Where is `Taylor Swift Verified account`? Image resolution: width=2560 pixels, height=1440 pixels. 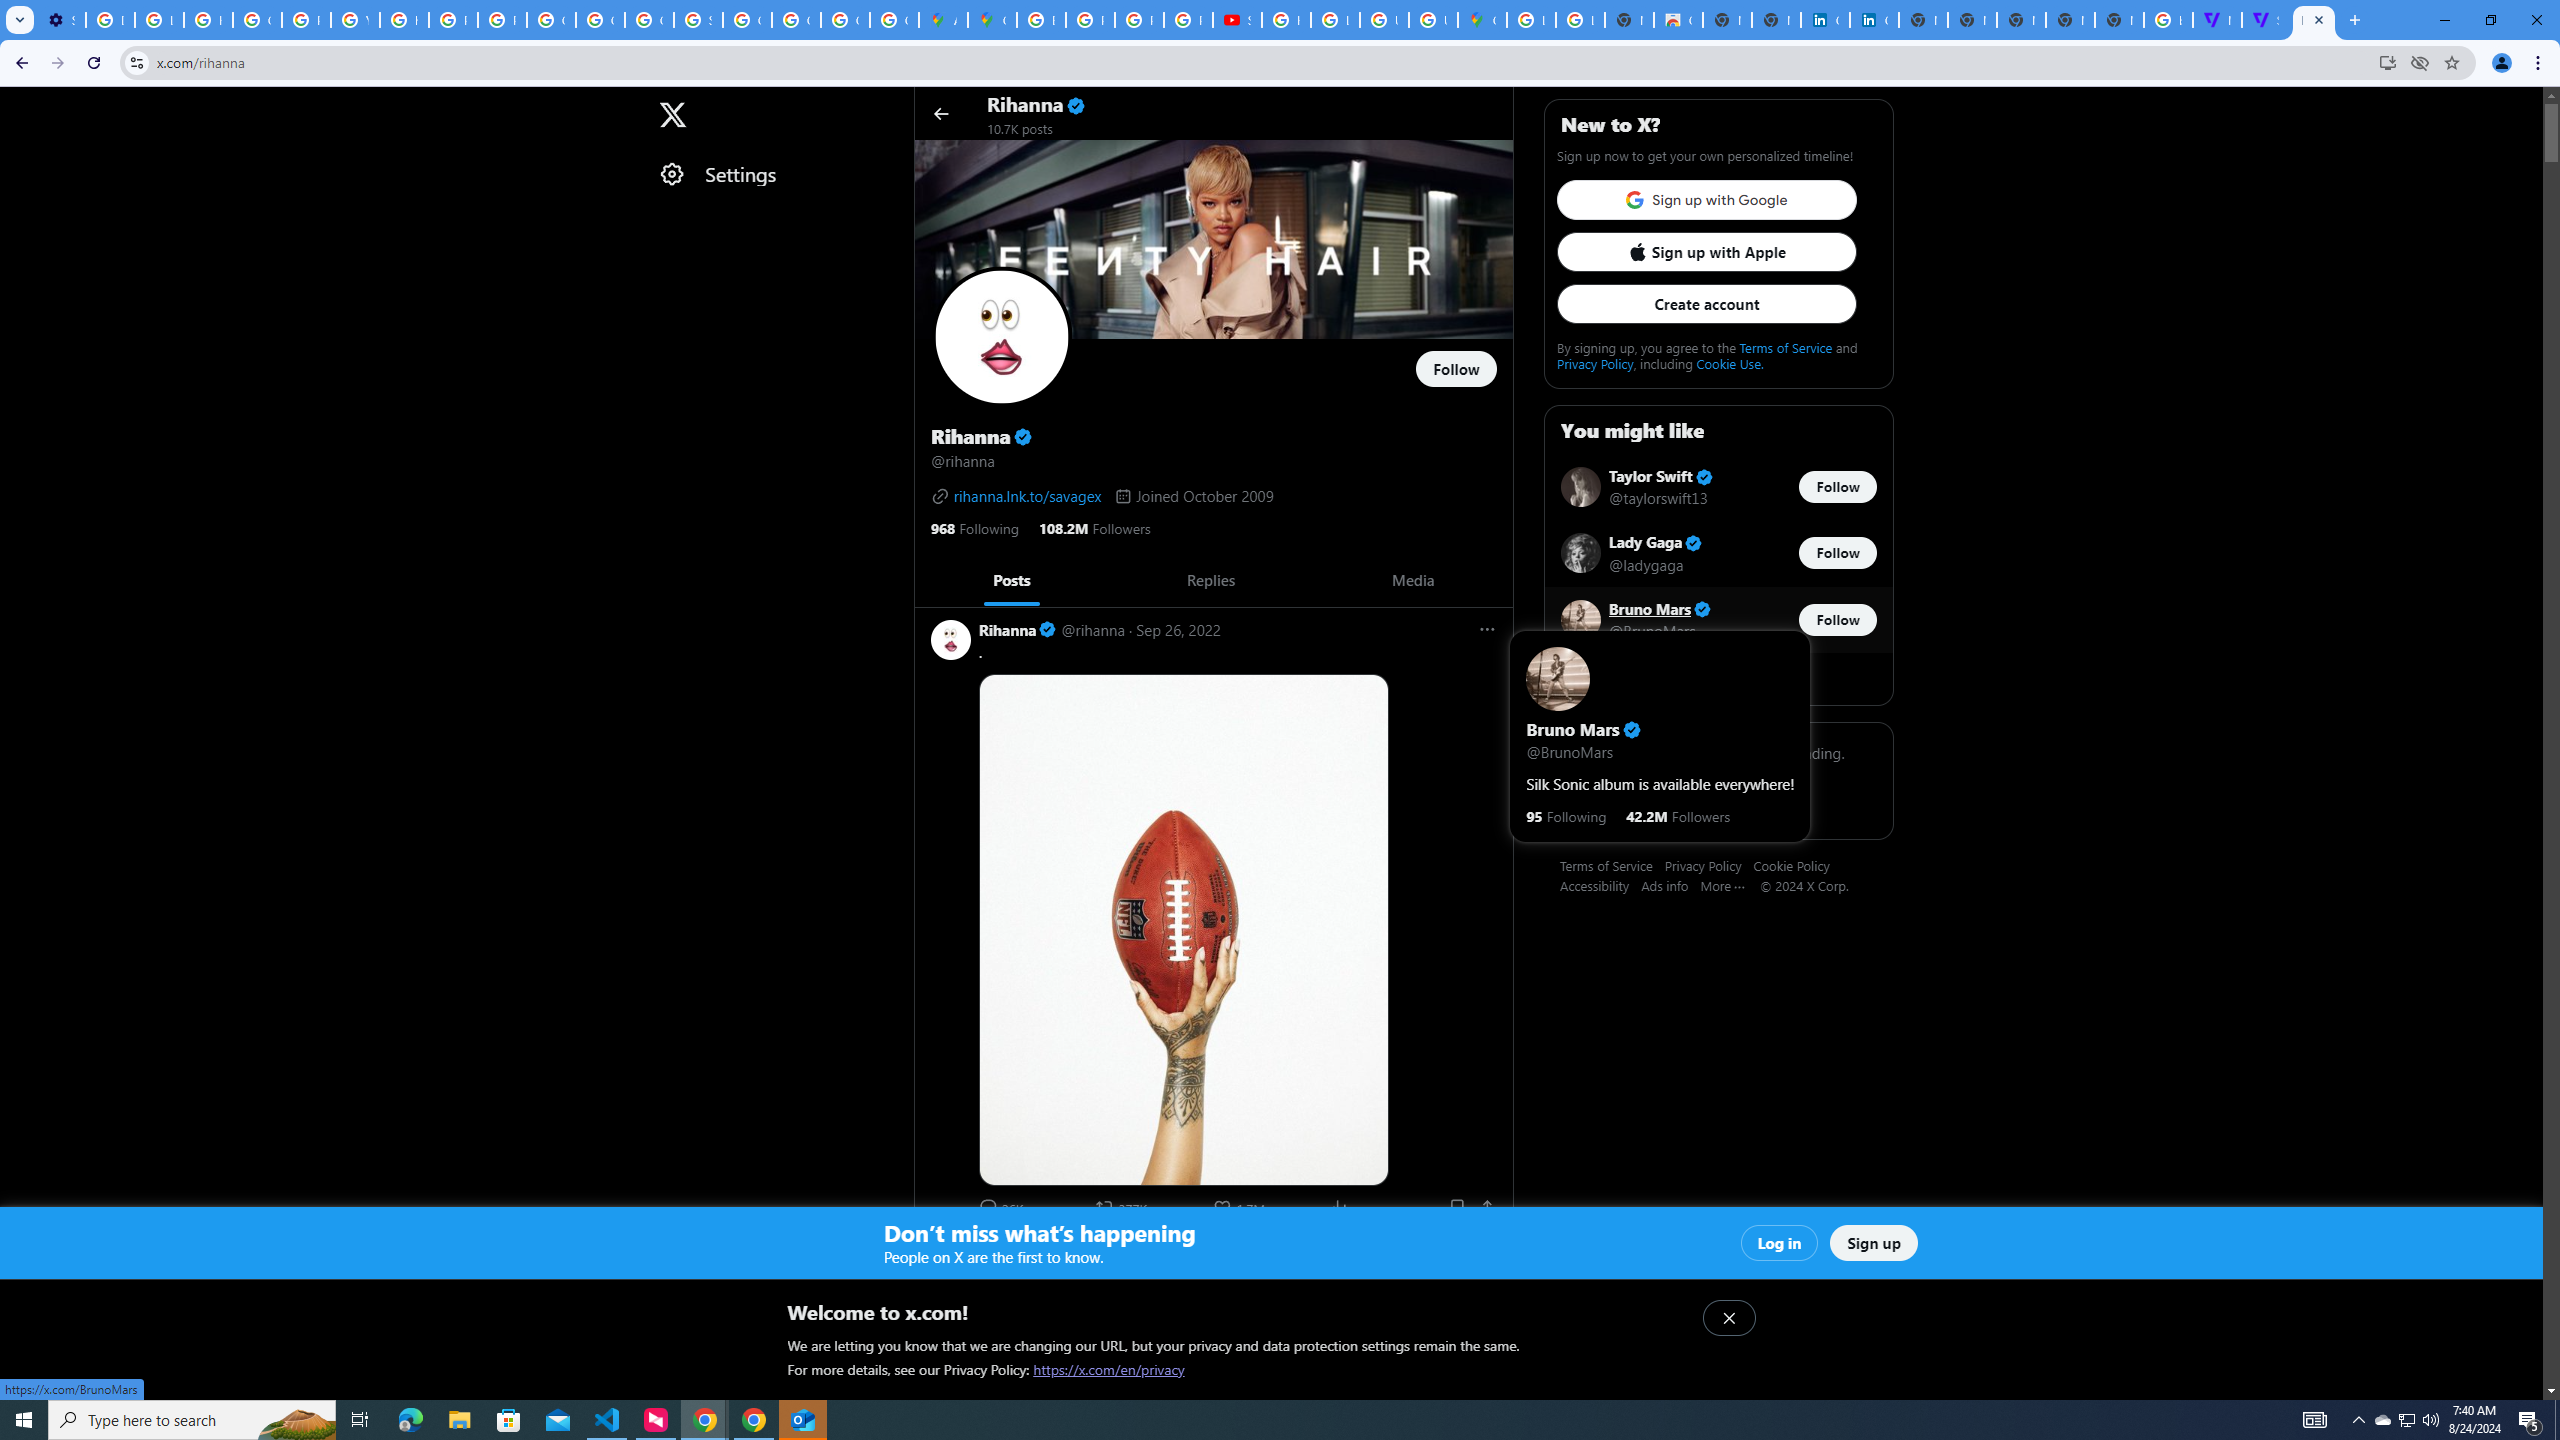 Taylor Swift Verified account is located at coordinates (1662, 478).